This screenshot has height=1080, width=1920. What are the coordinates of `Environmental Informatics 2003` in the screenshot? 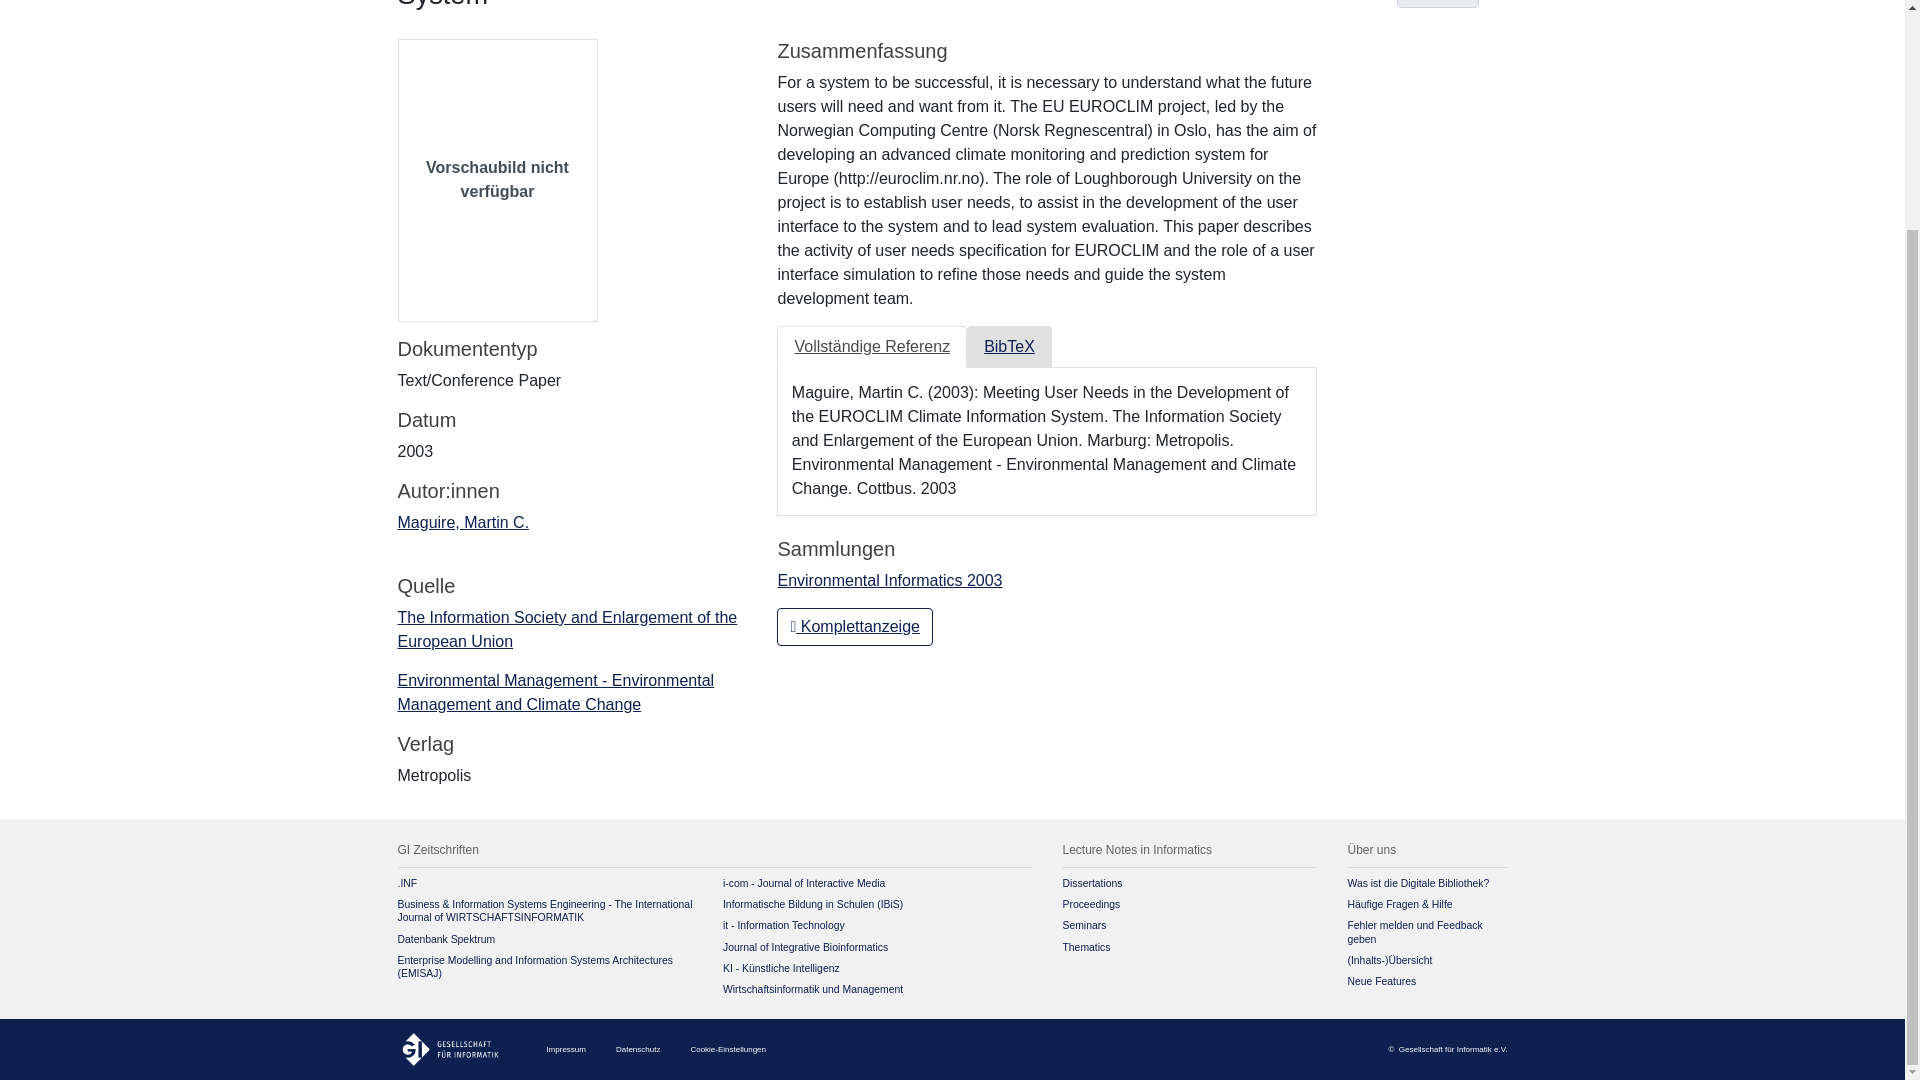 It's located at (890, 580).